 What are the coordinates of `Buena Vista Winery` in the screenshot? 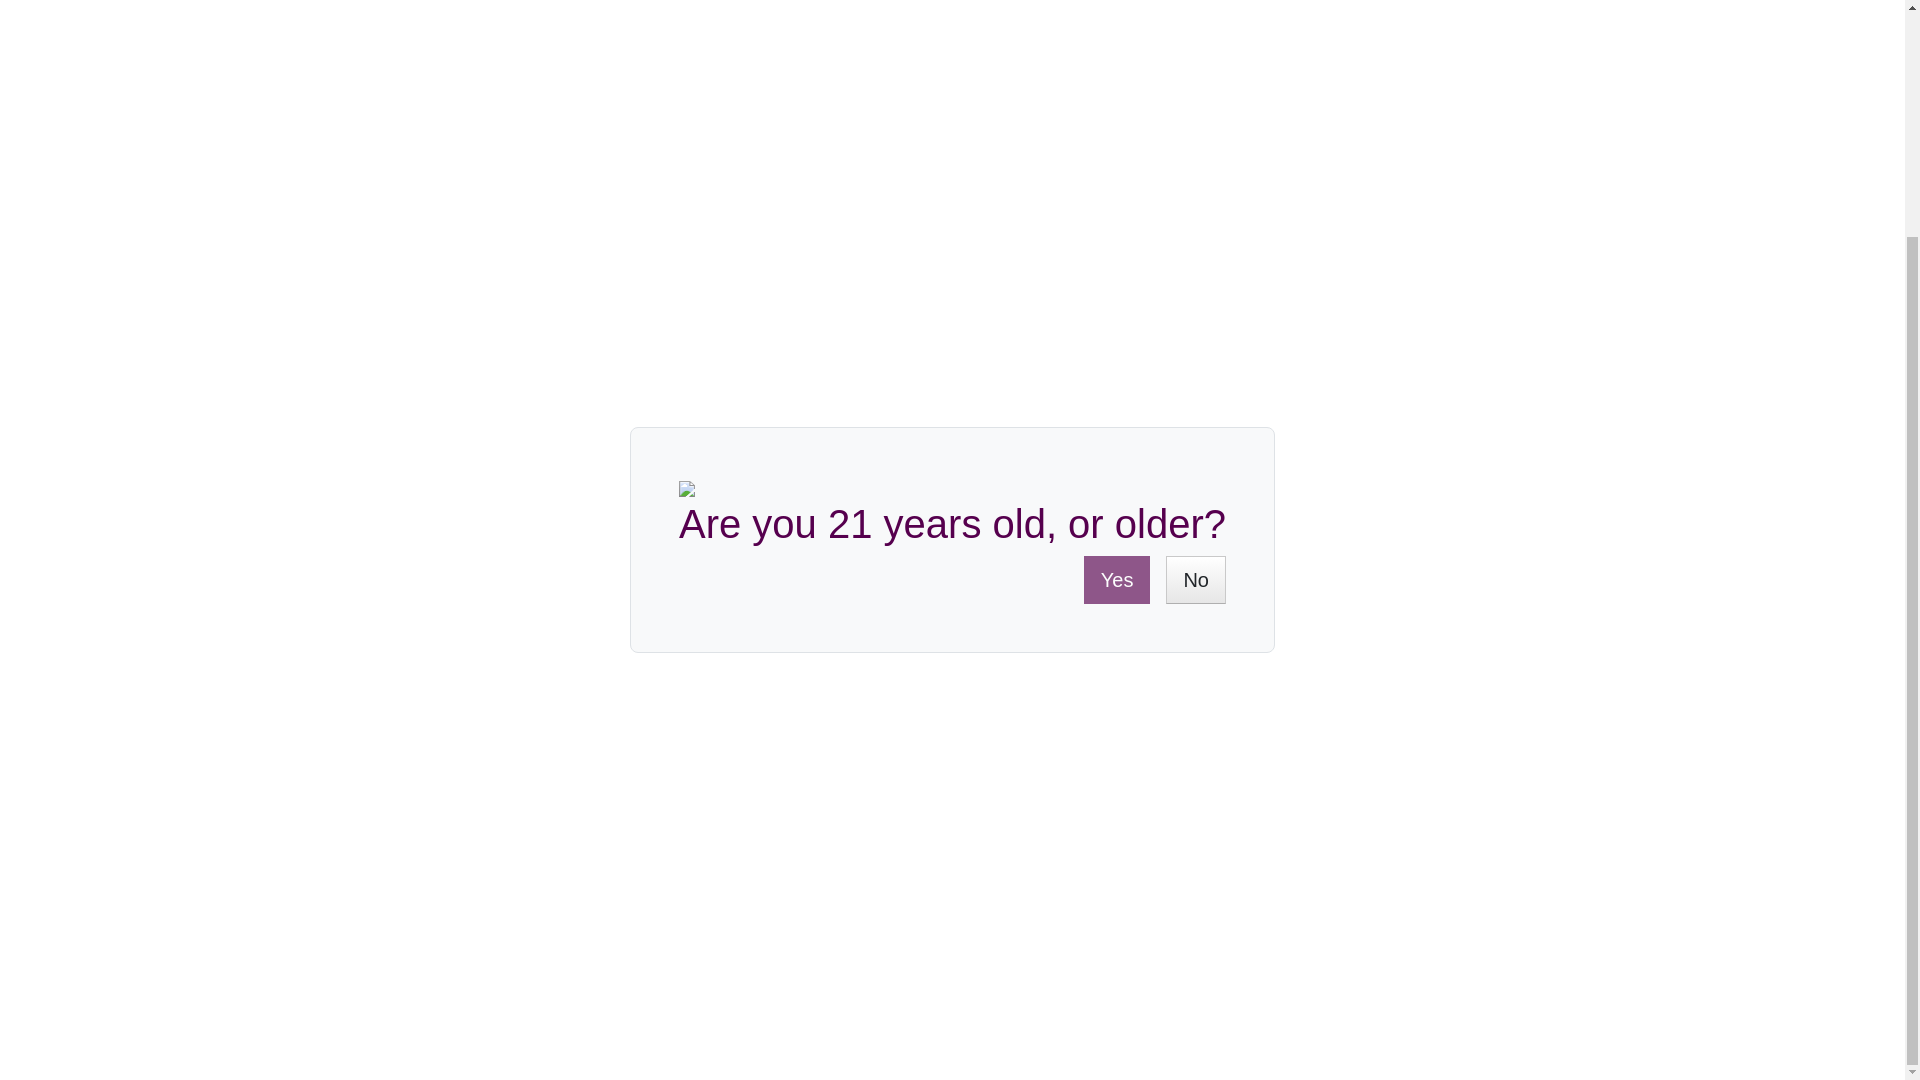 It's located at (511, 485).